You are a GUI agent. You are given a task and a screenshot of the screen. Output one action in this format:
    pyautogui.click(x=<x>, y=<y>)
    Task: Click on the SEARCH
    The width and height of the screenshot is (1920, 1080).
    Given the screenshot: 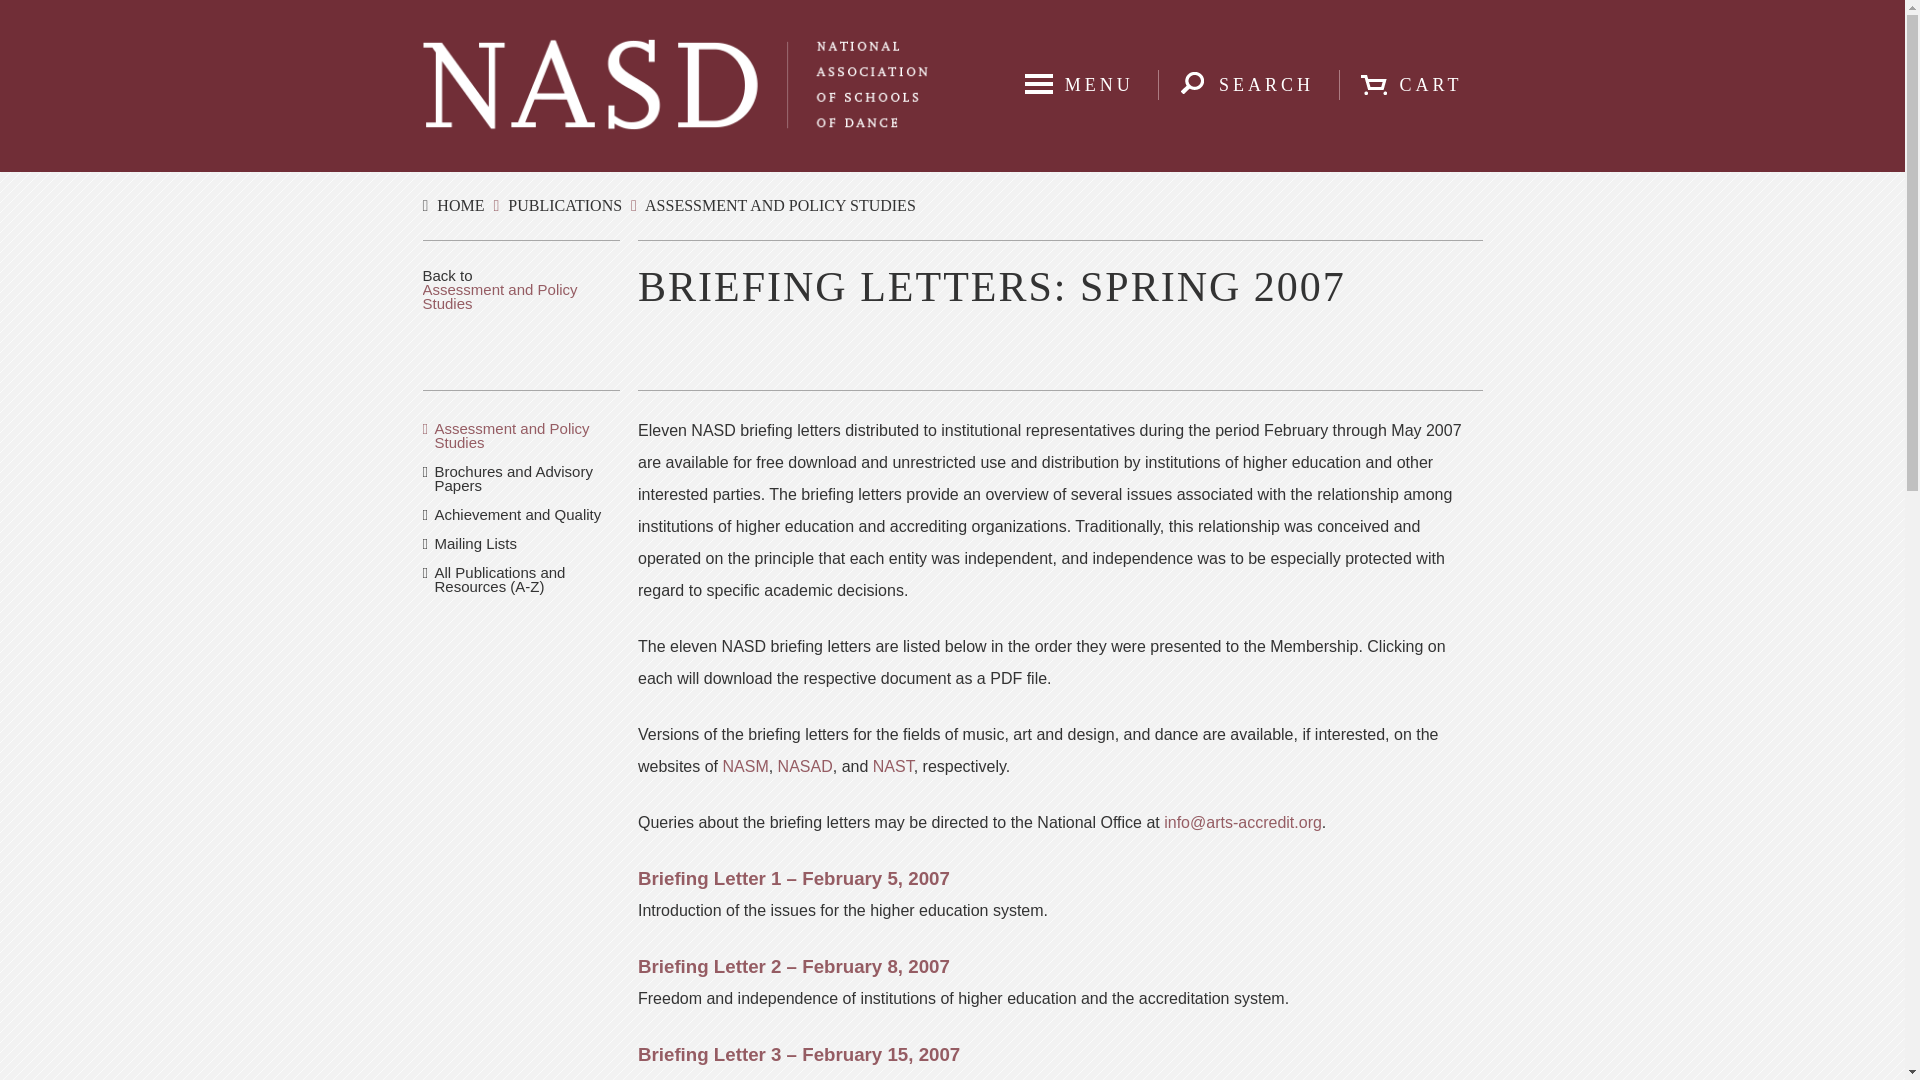 What is the action you would take?
    pyautogui.click(x=1246, y=85)
    